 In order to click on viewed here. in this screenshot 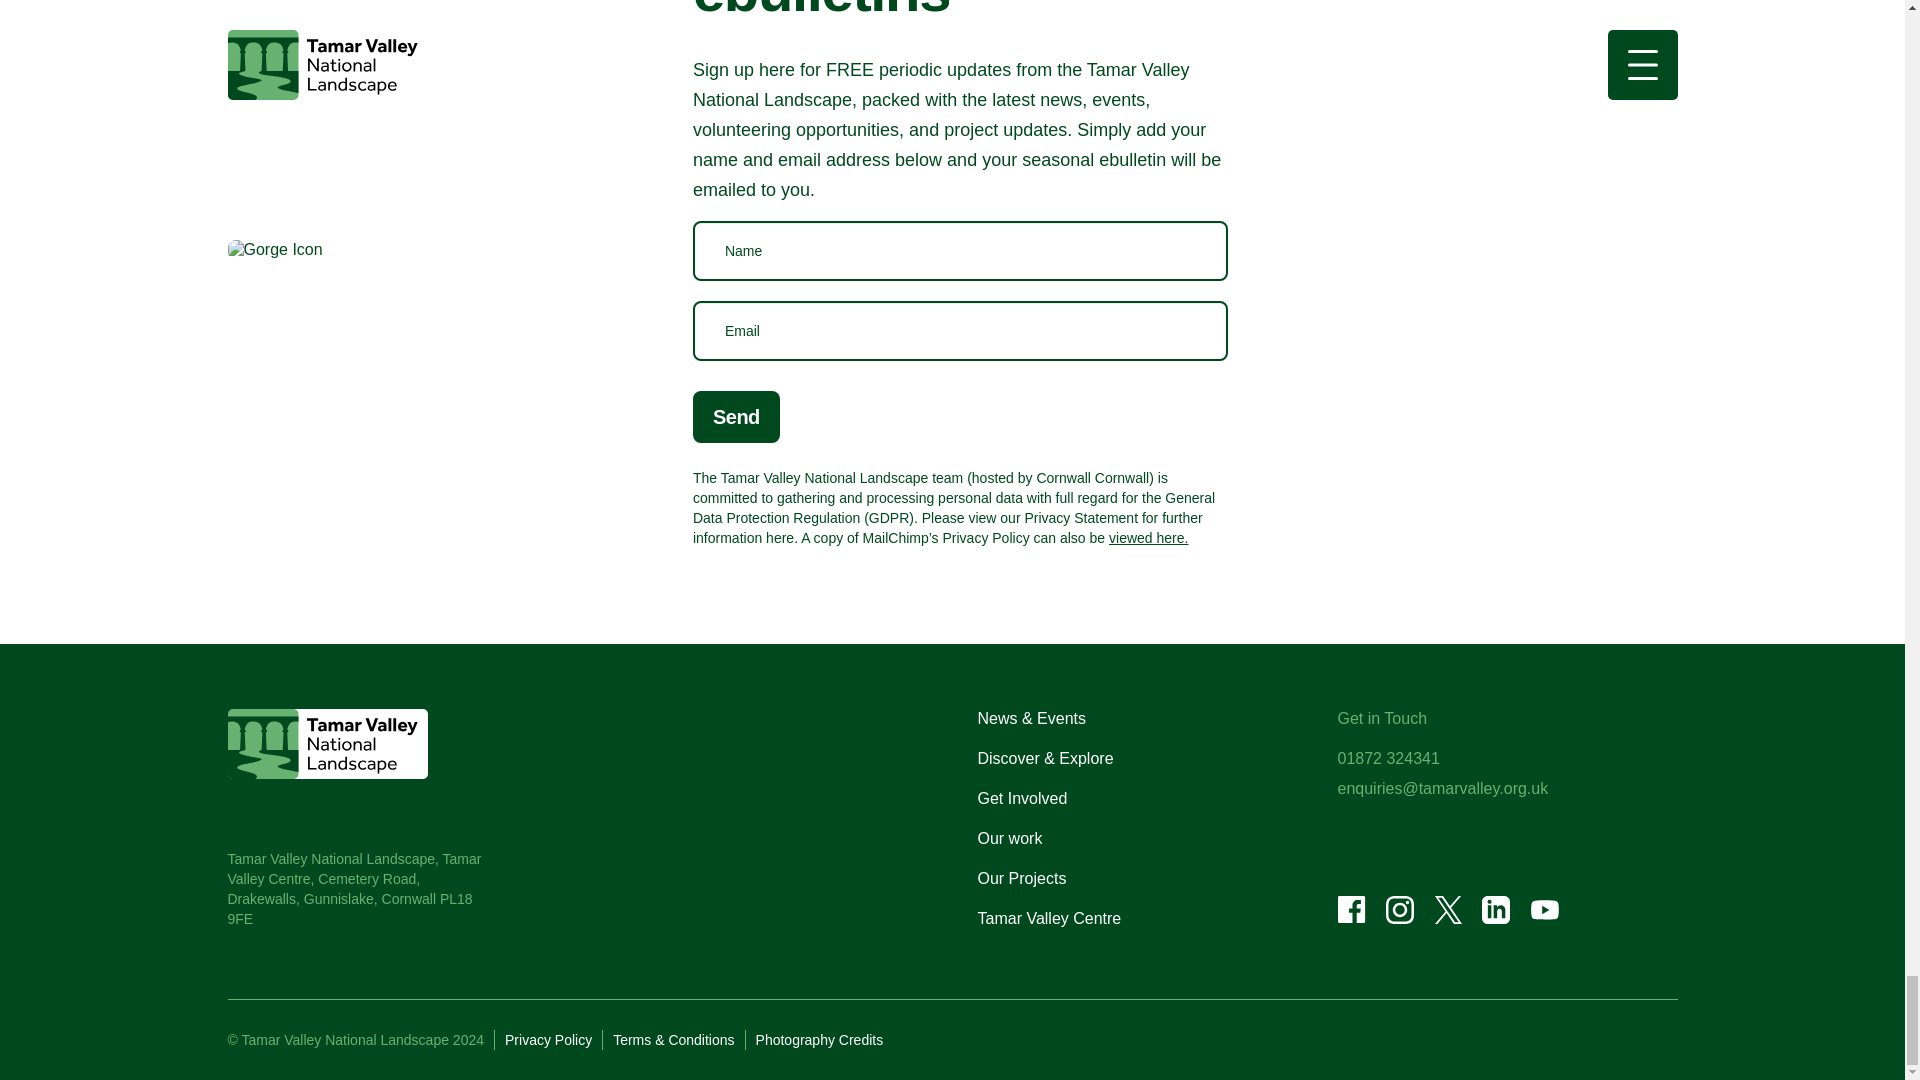, I will do `click(1148, 538)`.